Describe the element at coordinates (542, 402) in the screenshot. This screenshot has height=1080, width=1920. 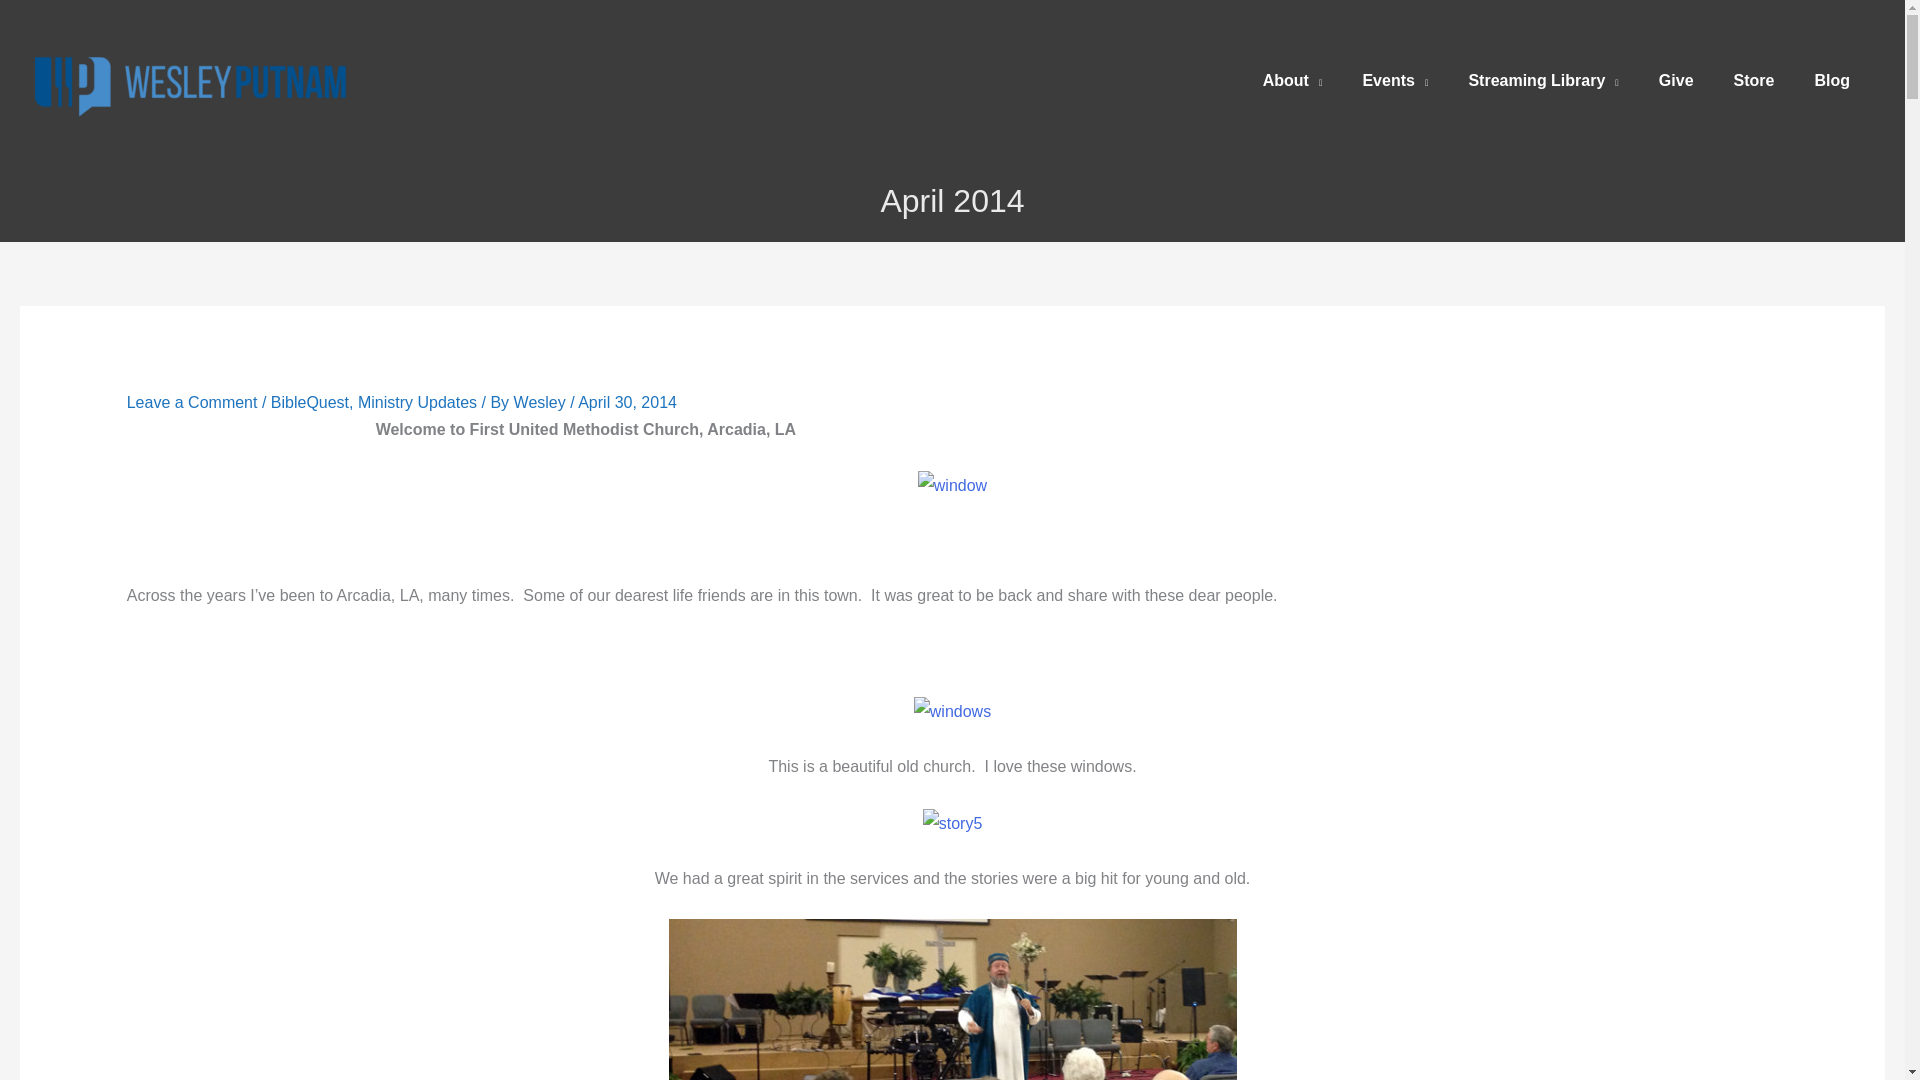
I see `Wesley` at that location.